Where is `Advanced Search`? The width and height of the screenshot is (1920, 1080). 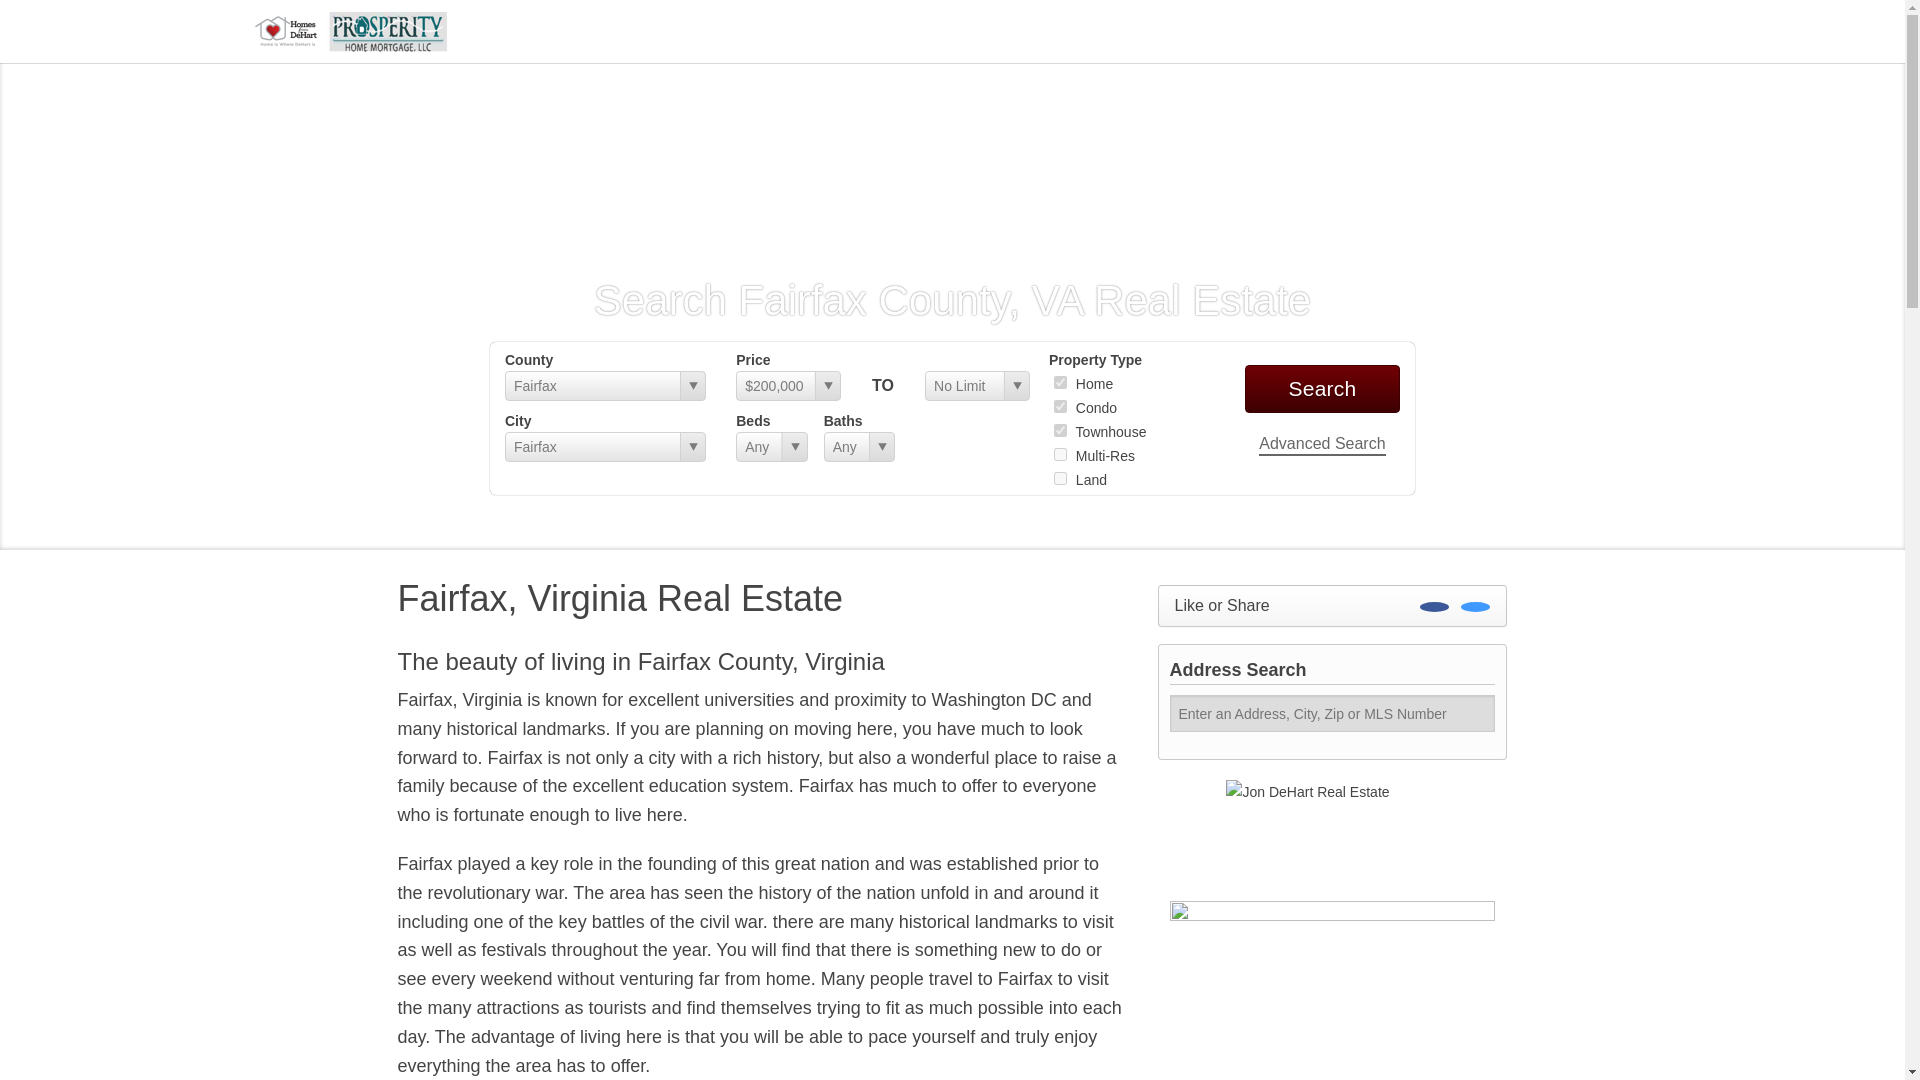
Advanced Search is located at coordinates (1322, 445).